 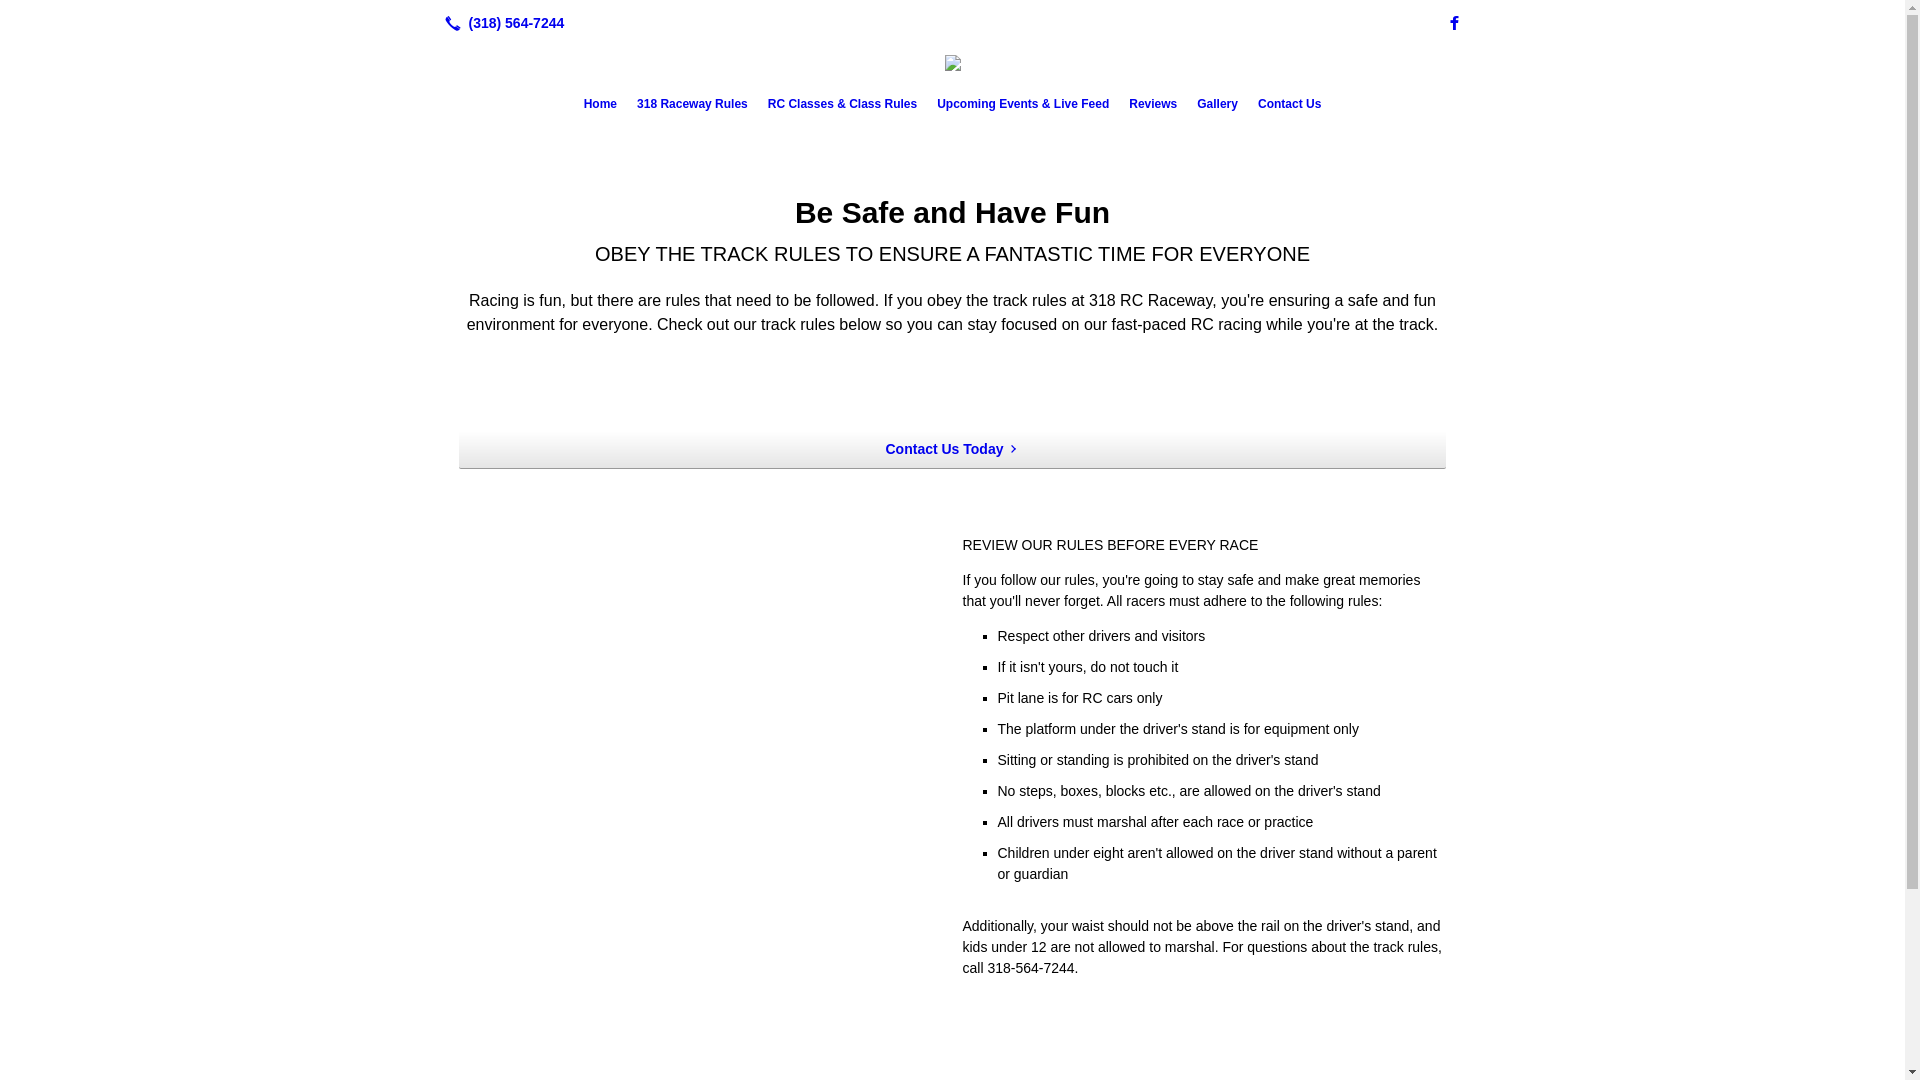 What do you see at coordinates (842, 104) in the screenshot?
I see `RC Classes & Class Rules` at bounding box center [842, 104].